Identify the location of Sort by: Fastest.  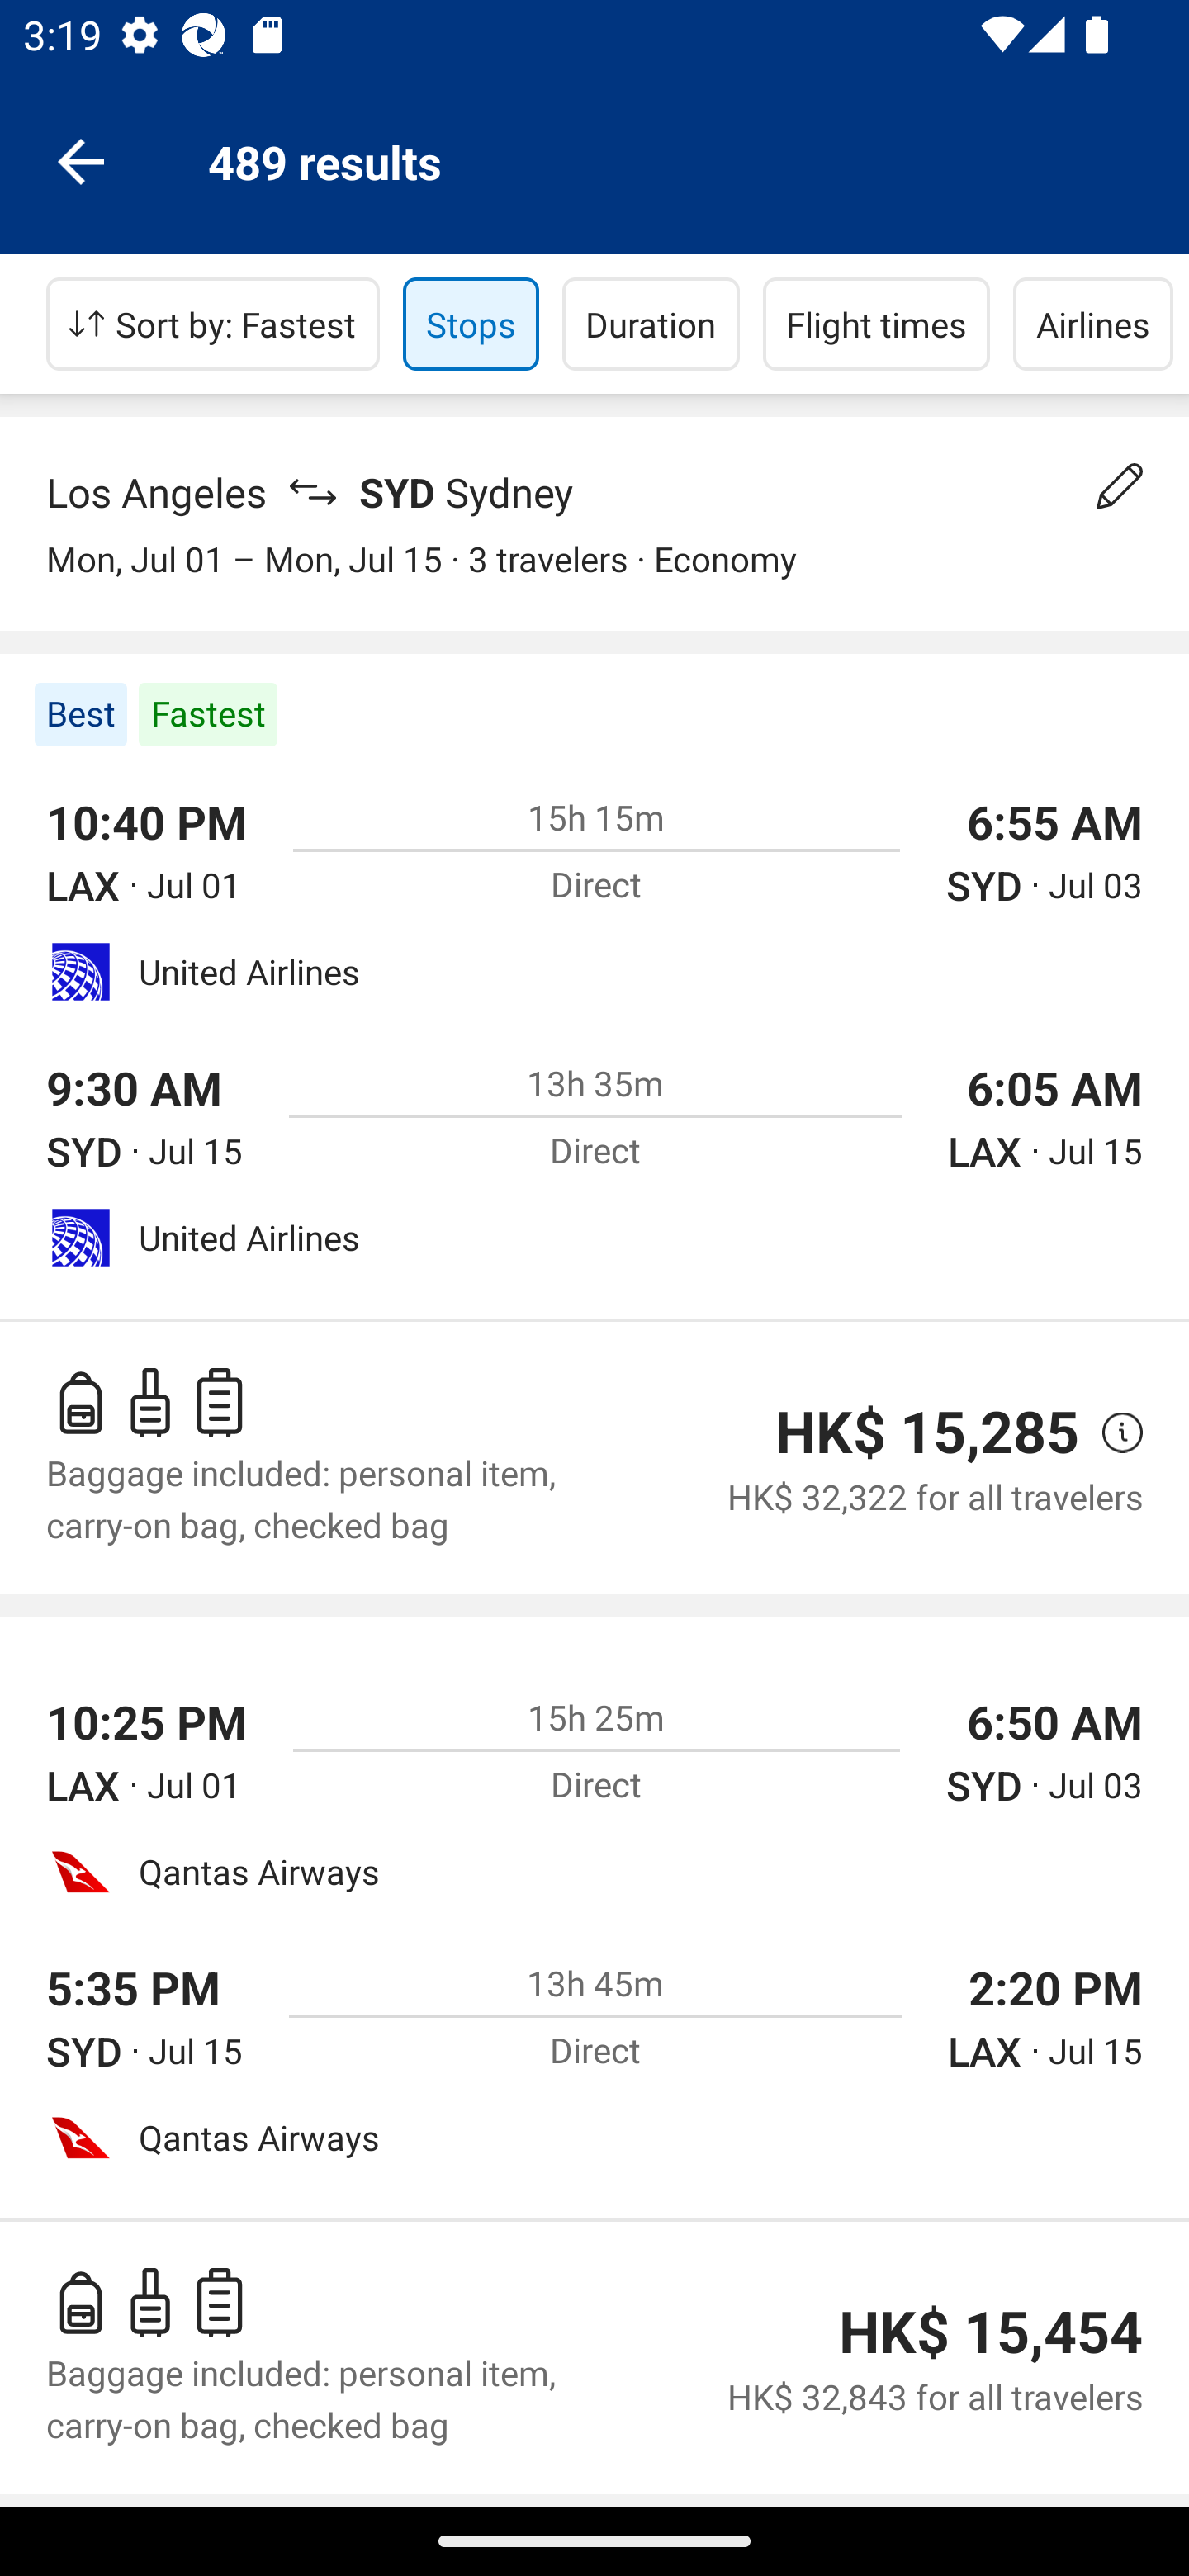
(213, 324).